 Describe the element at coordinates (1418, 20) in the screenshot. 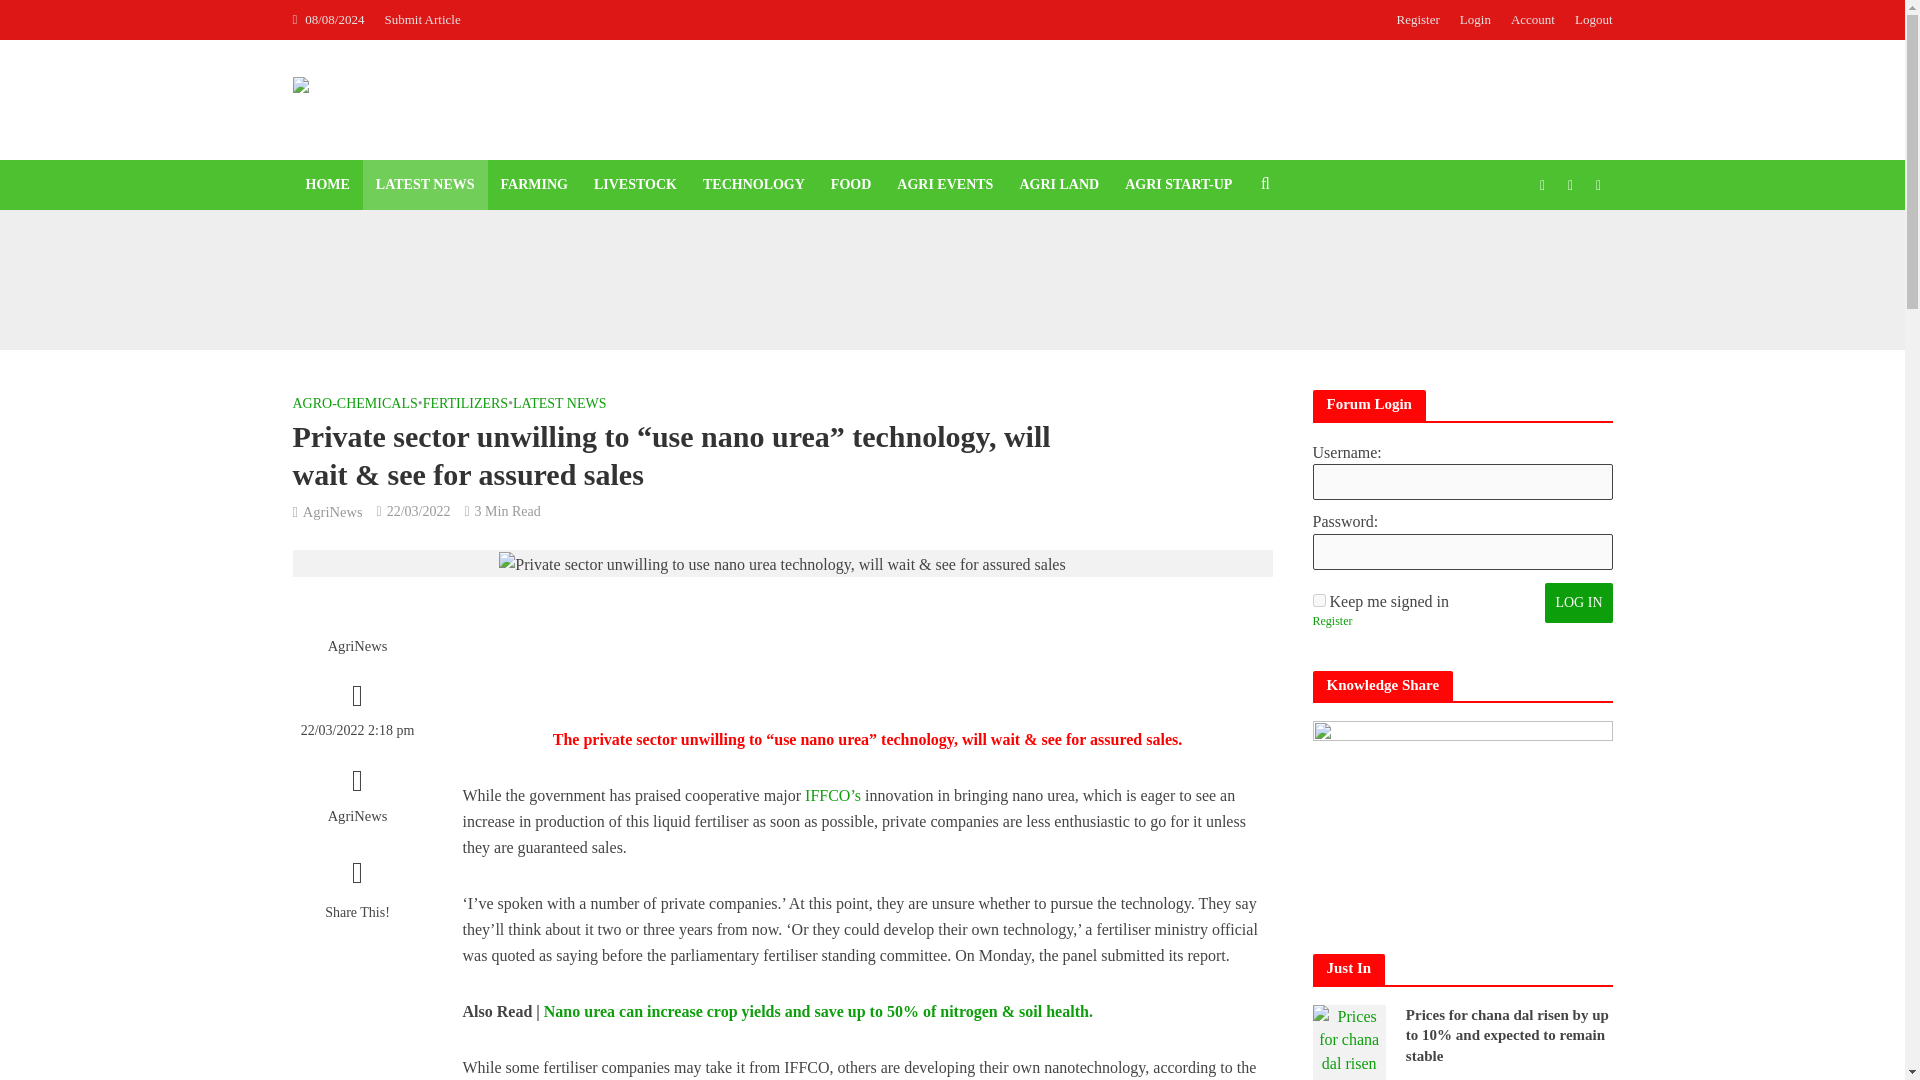

I see `Register` at that location.